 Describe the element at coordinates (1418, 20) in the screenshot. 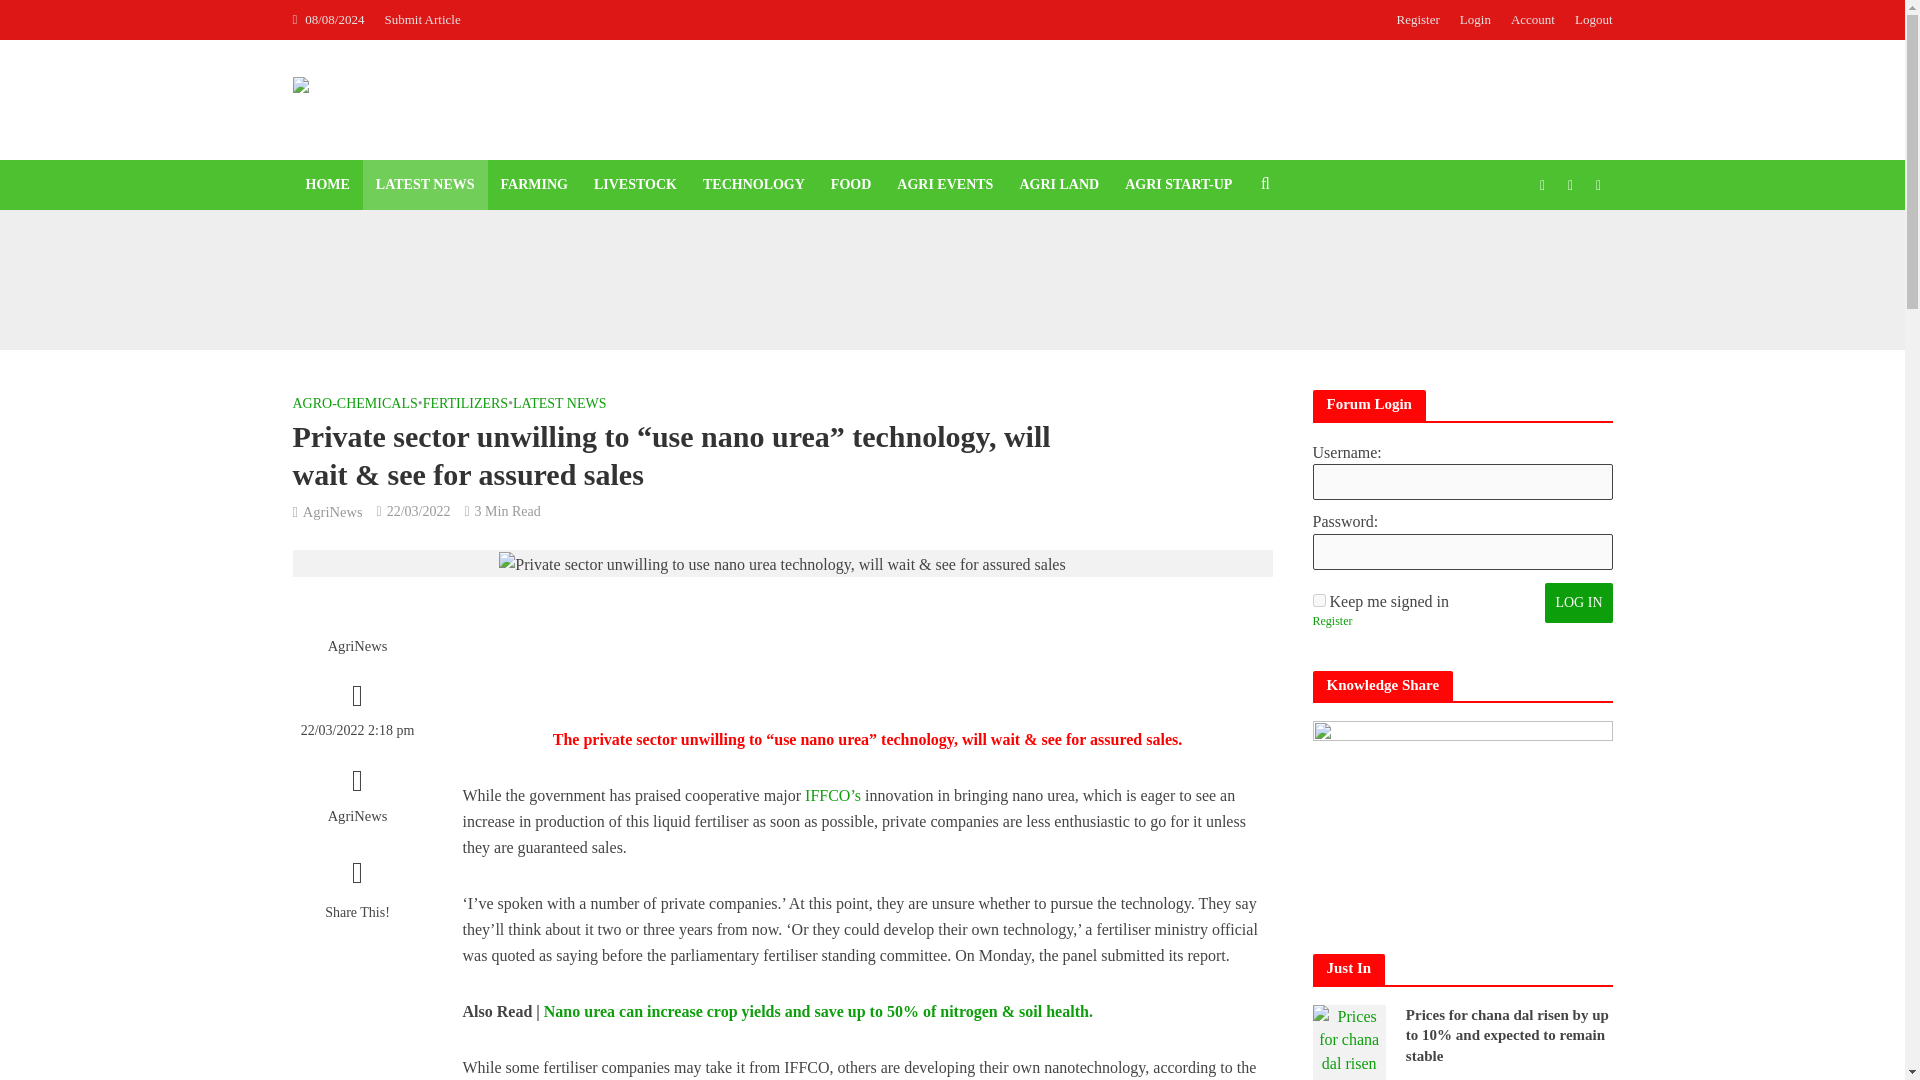

I see `Register` at that location.